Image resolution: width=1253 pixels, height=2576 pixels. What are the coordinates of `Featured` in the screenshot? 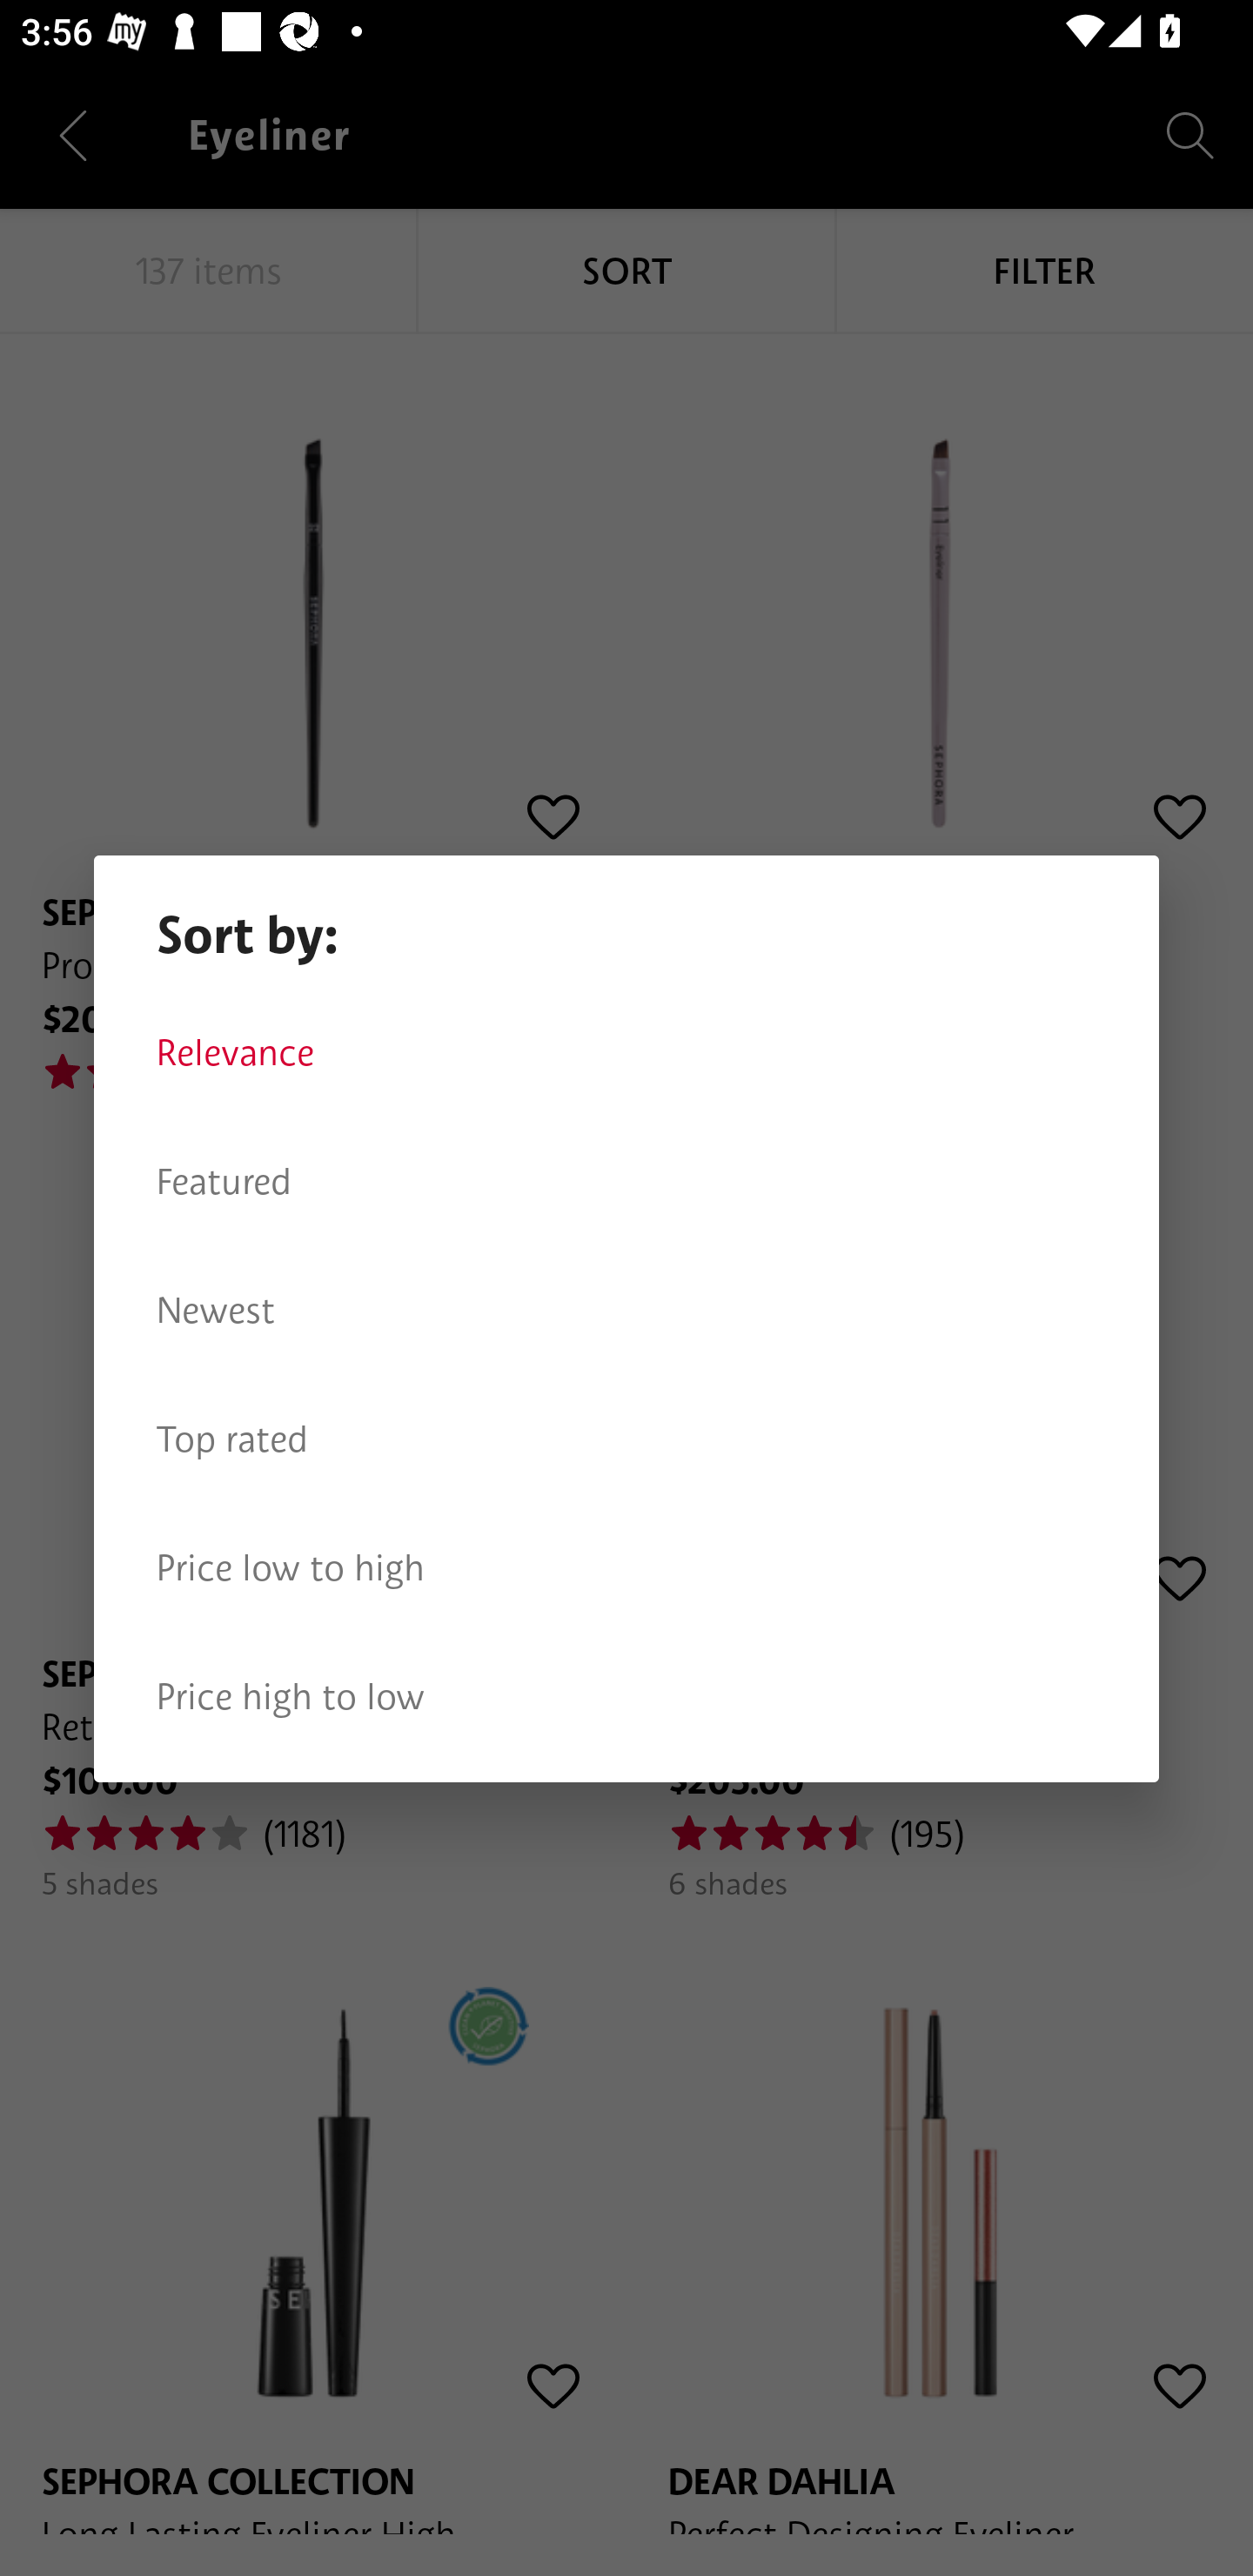 It's located at (626, 1182).